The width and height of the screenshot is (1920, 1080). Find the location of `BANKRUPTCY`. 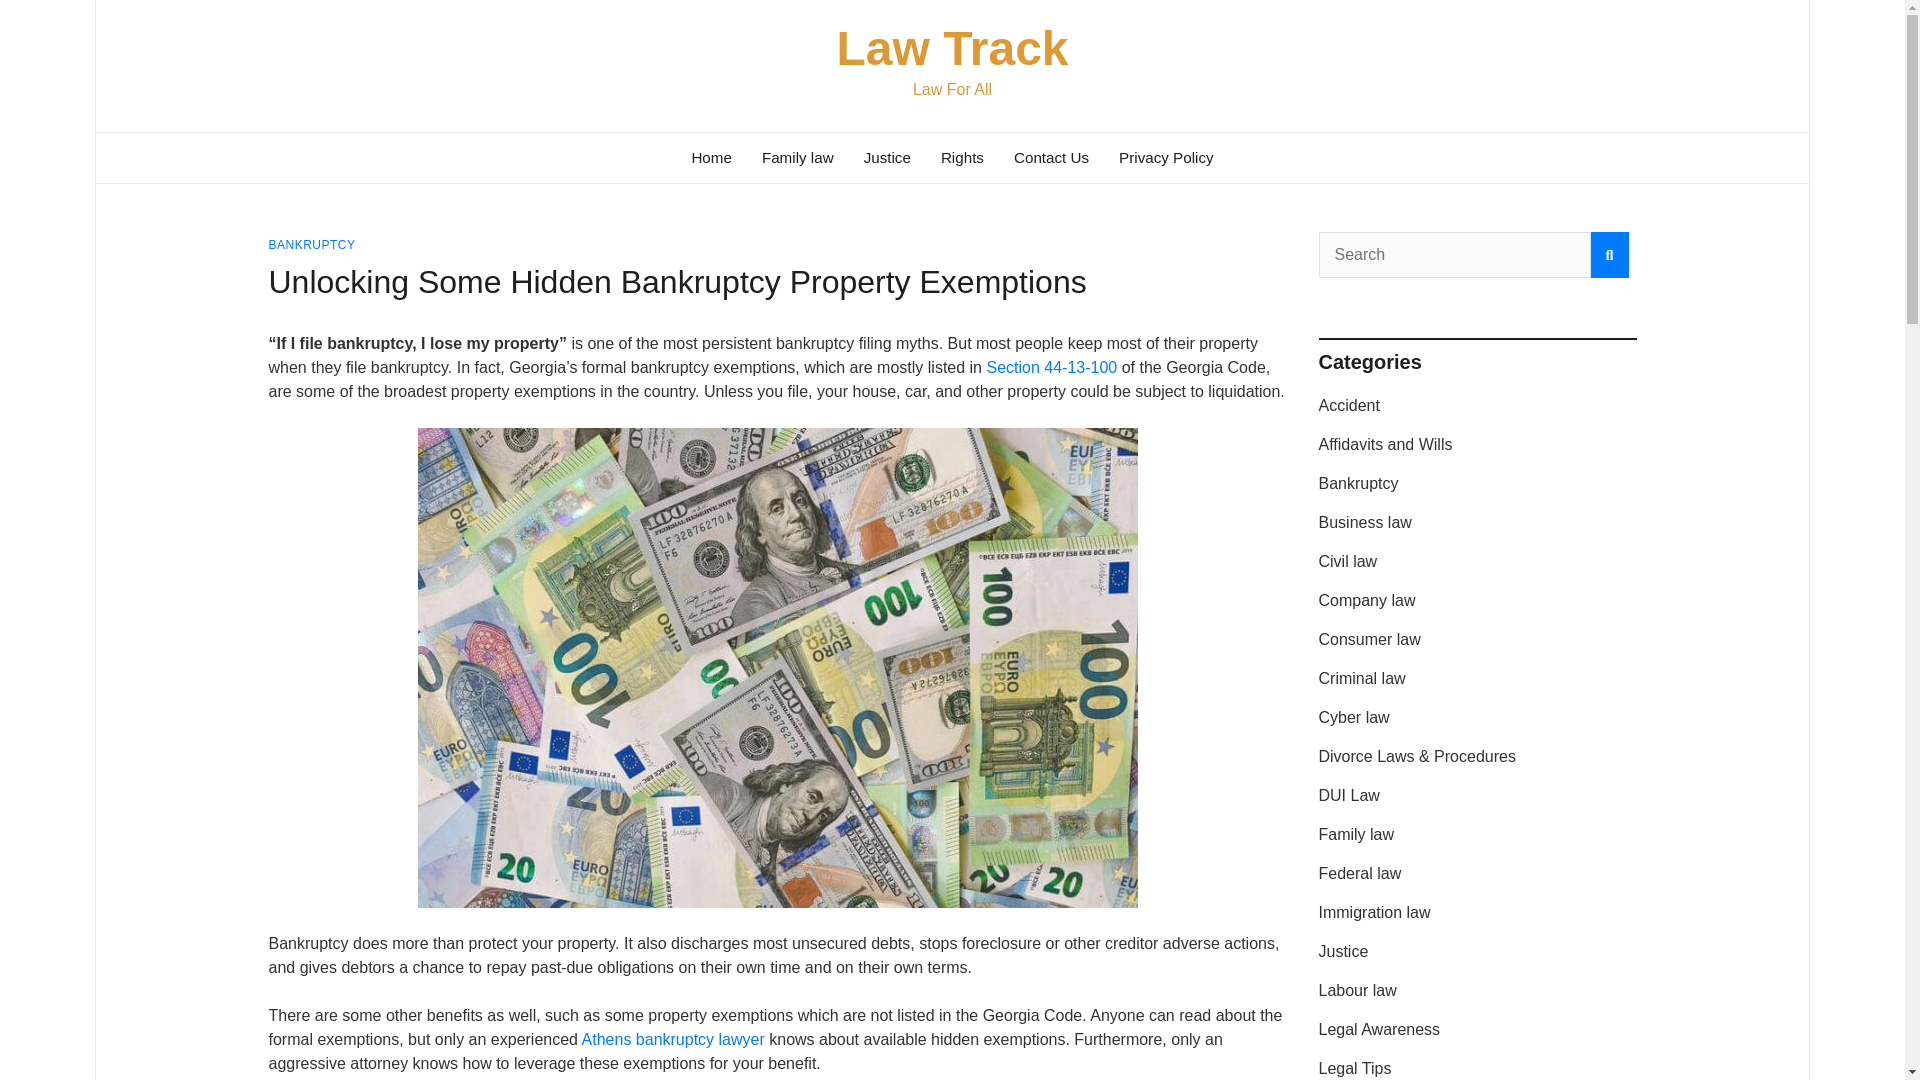

BANKRUPTCY is located at coordinates (312, 244).